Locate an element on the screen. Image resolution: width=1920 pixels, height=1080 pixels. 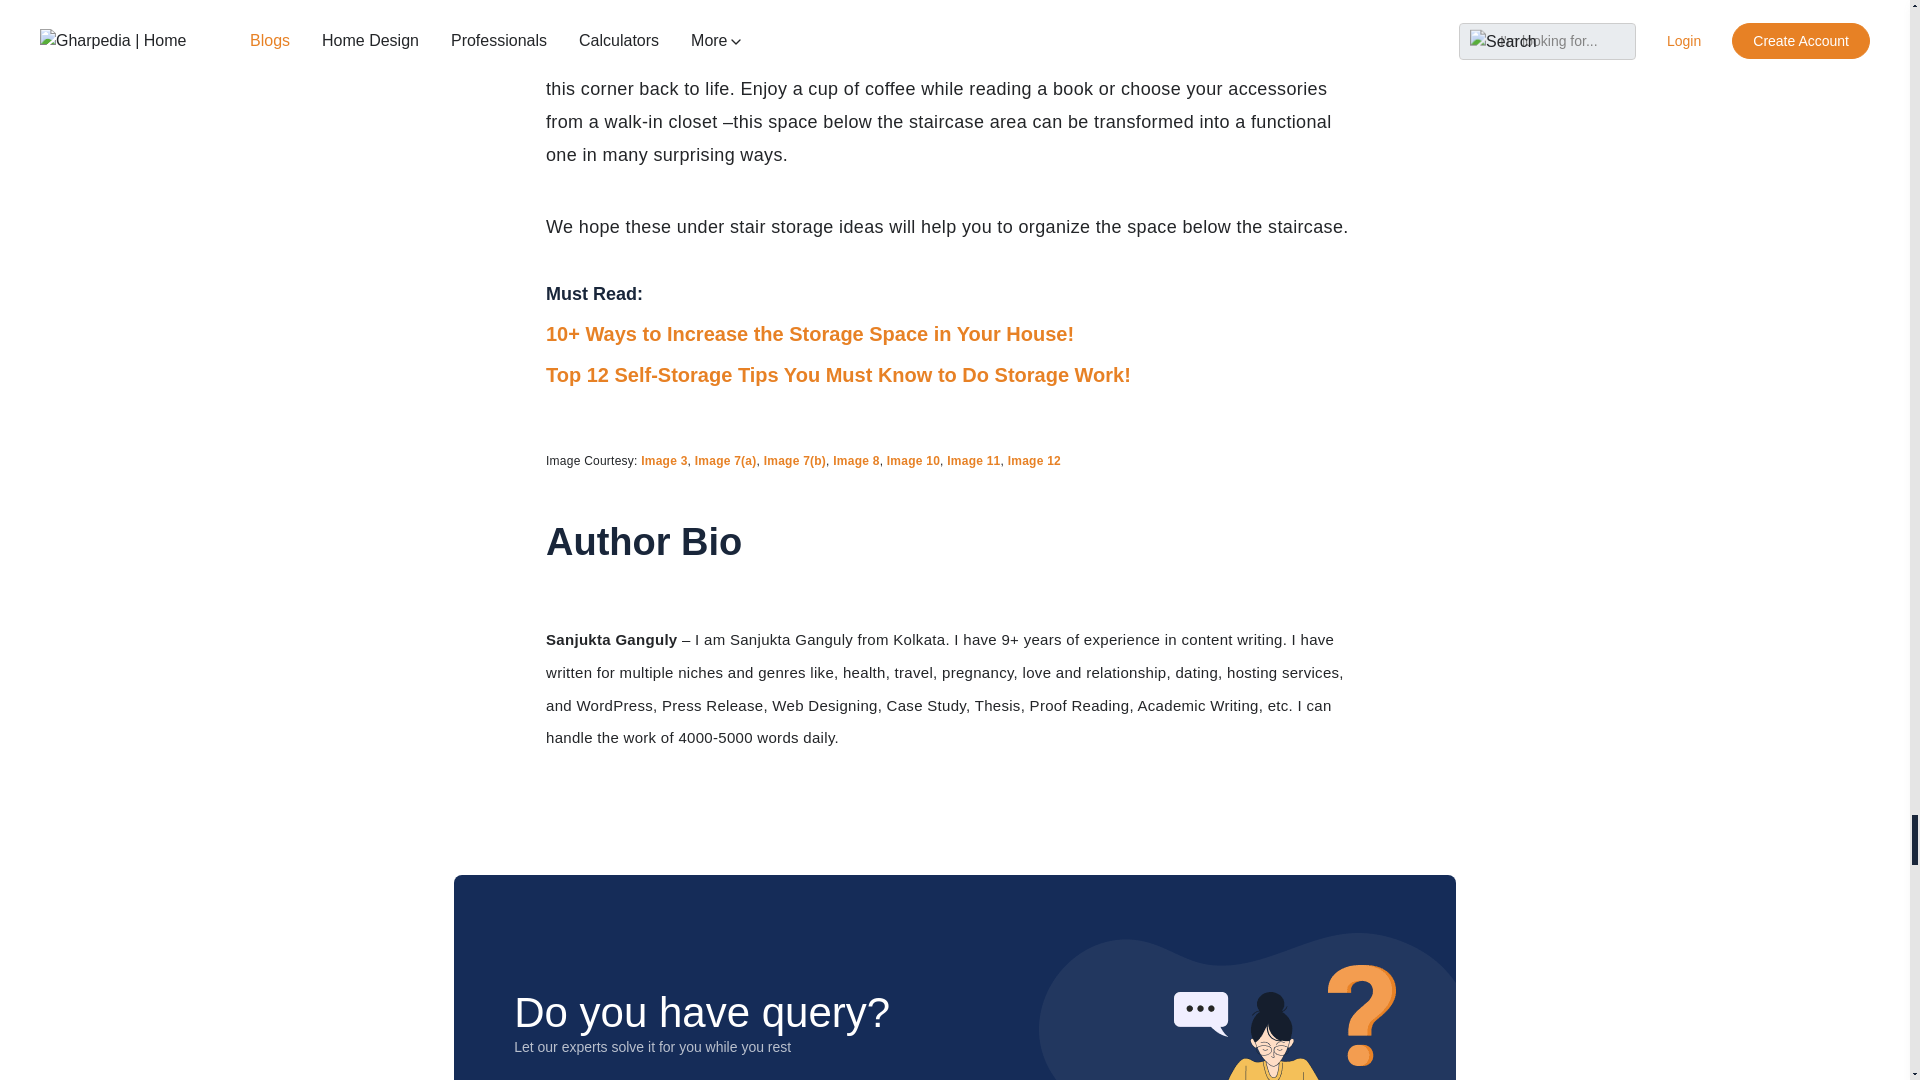
Image 3 is located at coordinates (664, 460).